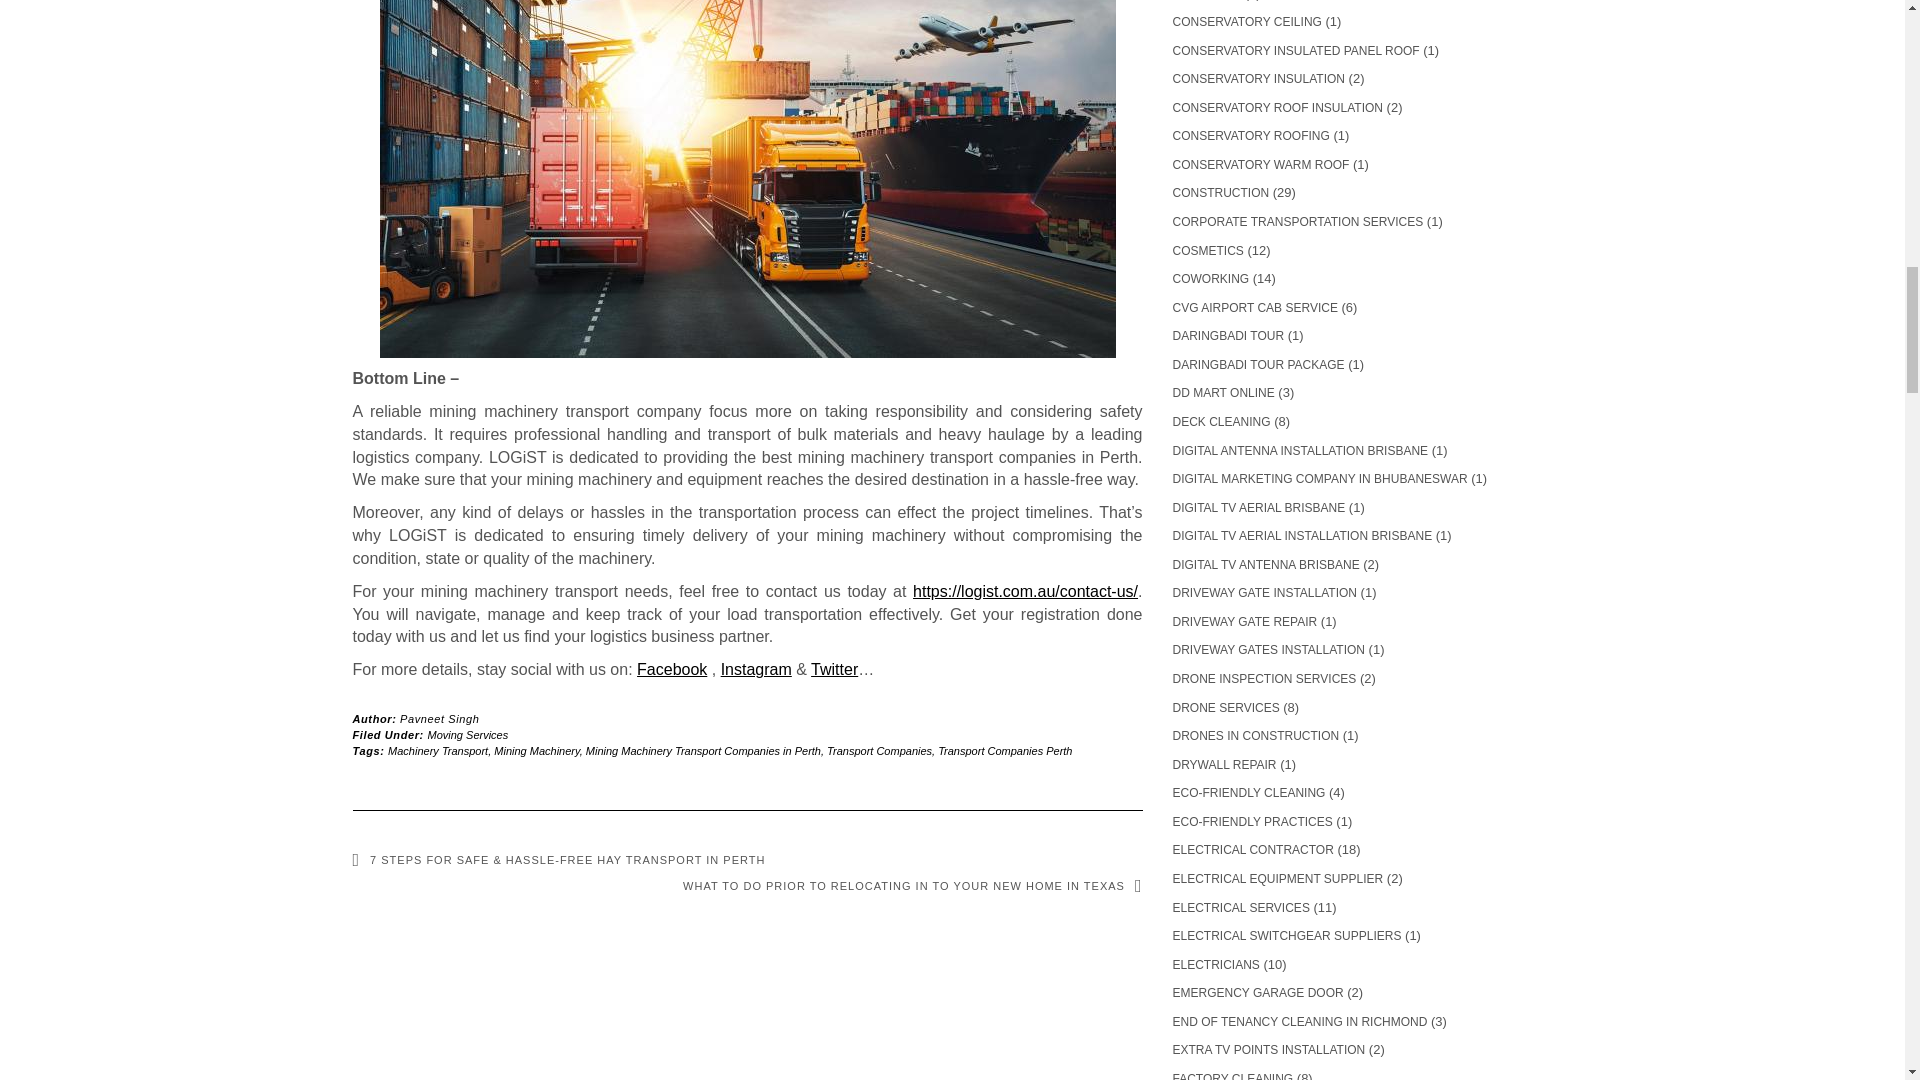 This screenshot has width=1920, height=1080. Describe the element at coordinates (438, 718) in the screenshot. I see `Pavneet Singh` at that location.